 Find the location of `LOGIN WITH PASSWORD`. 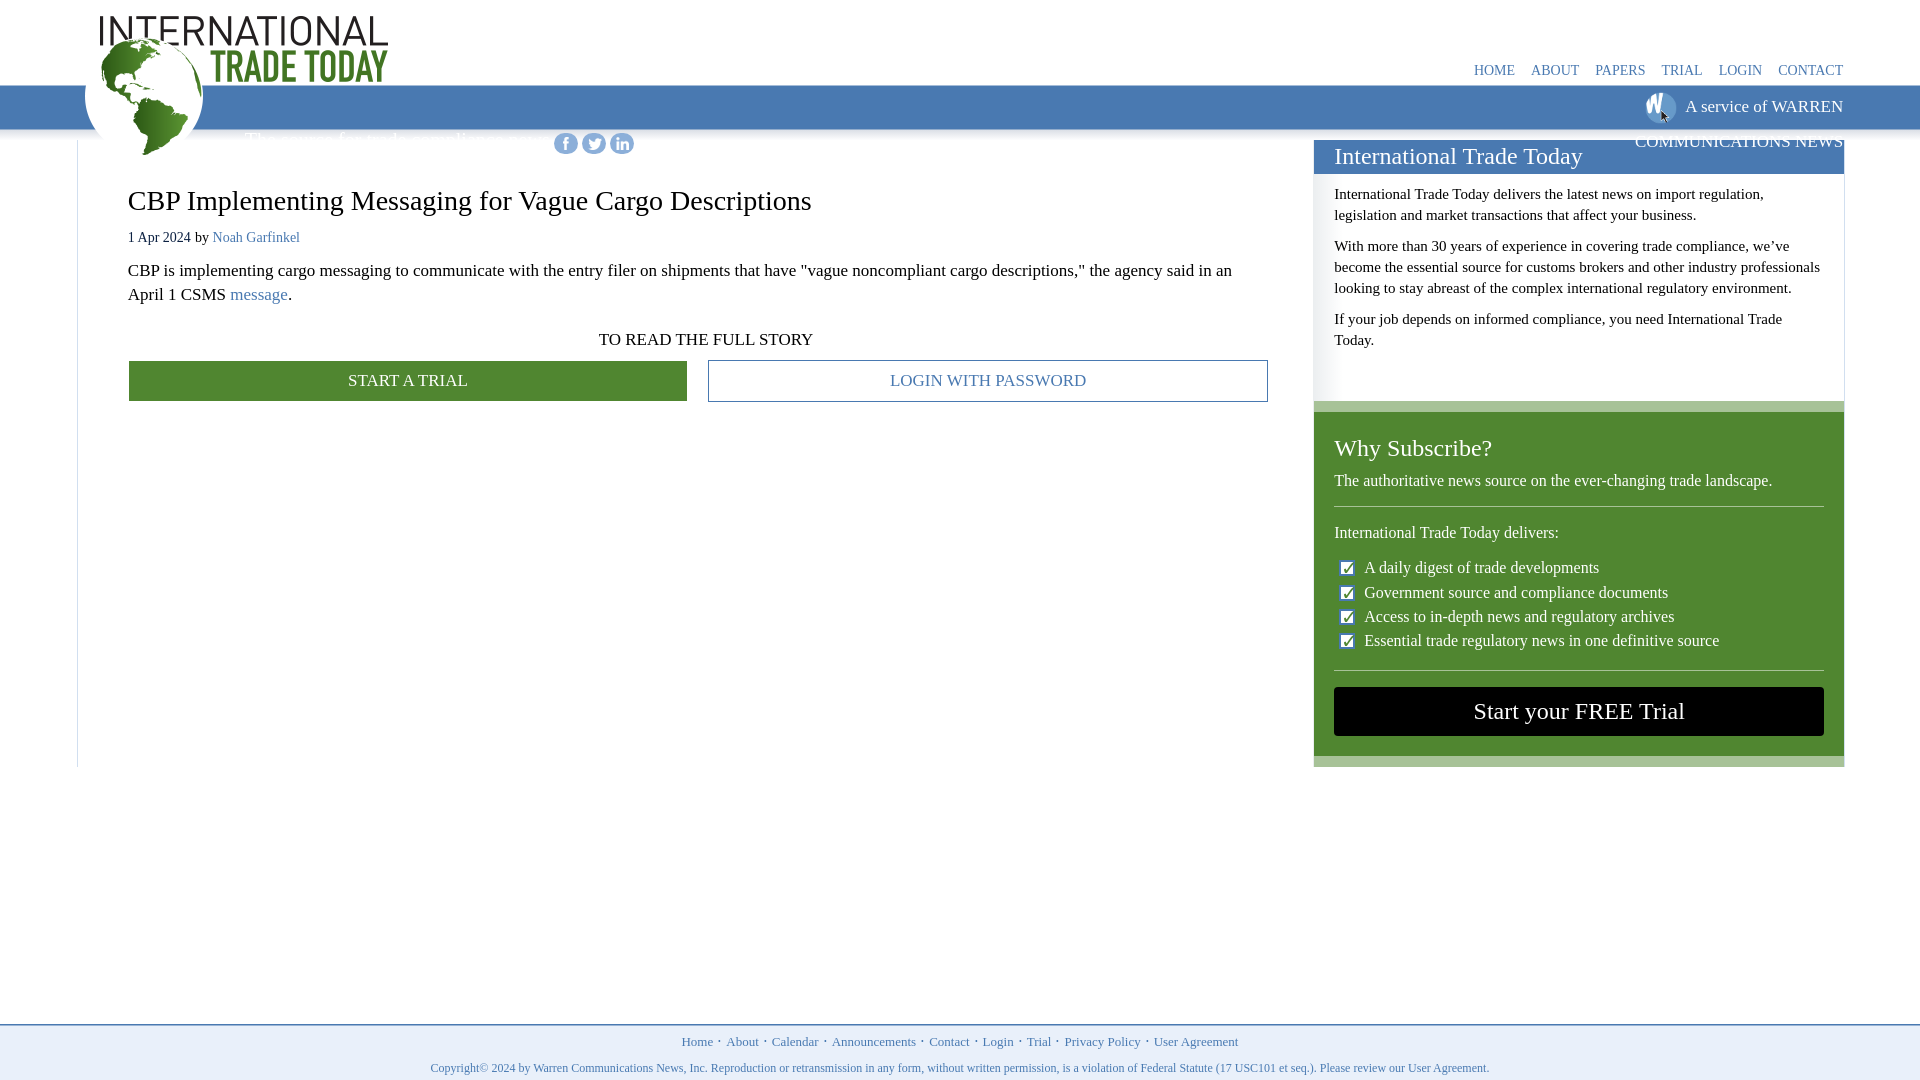

LOGIN WITH PASSWORD is located at coordinates (988, 380).